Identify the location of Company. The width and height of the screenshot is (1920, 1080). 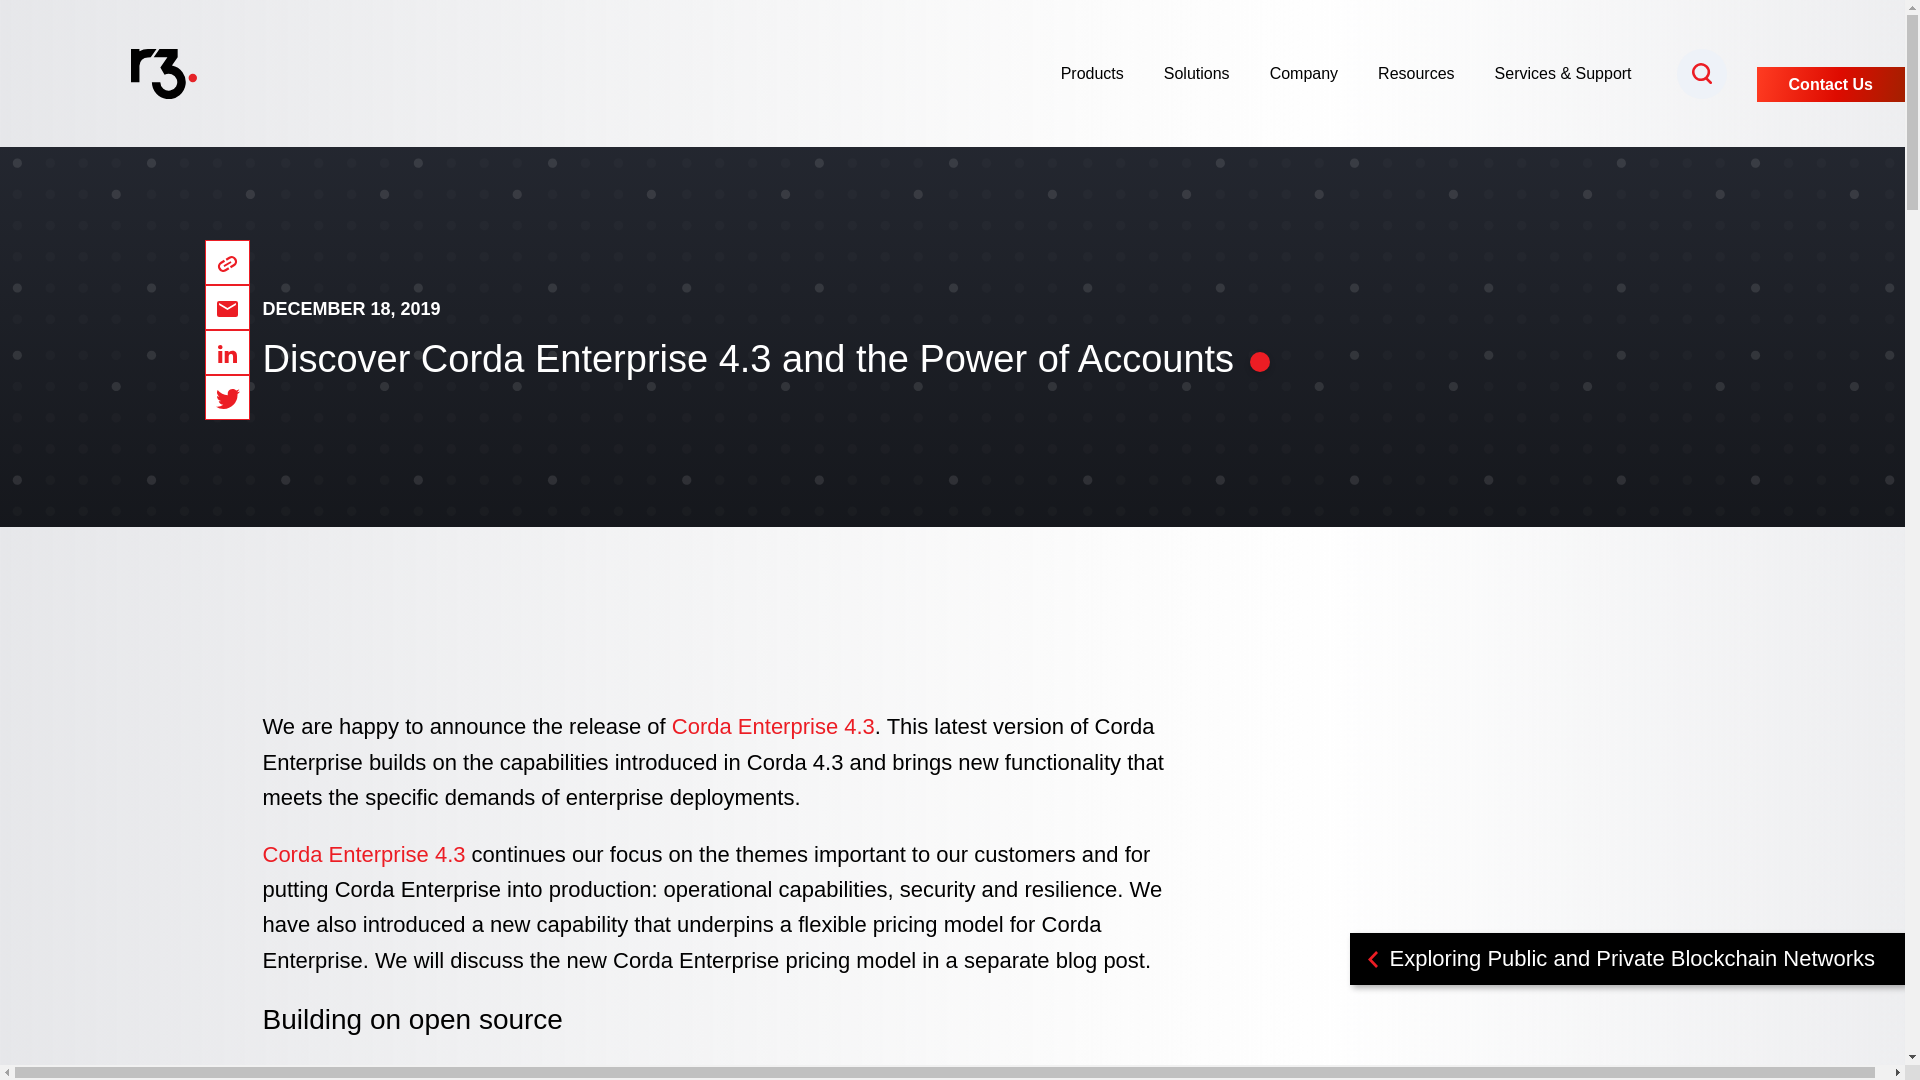
(1313, 74).